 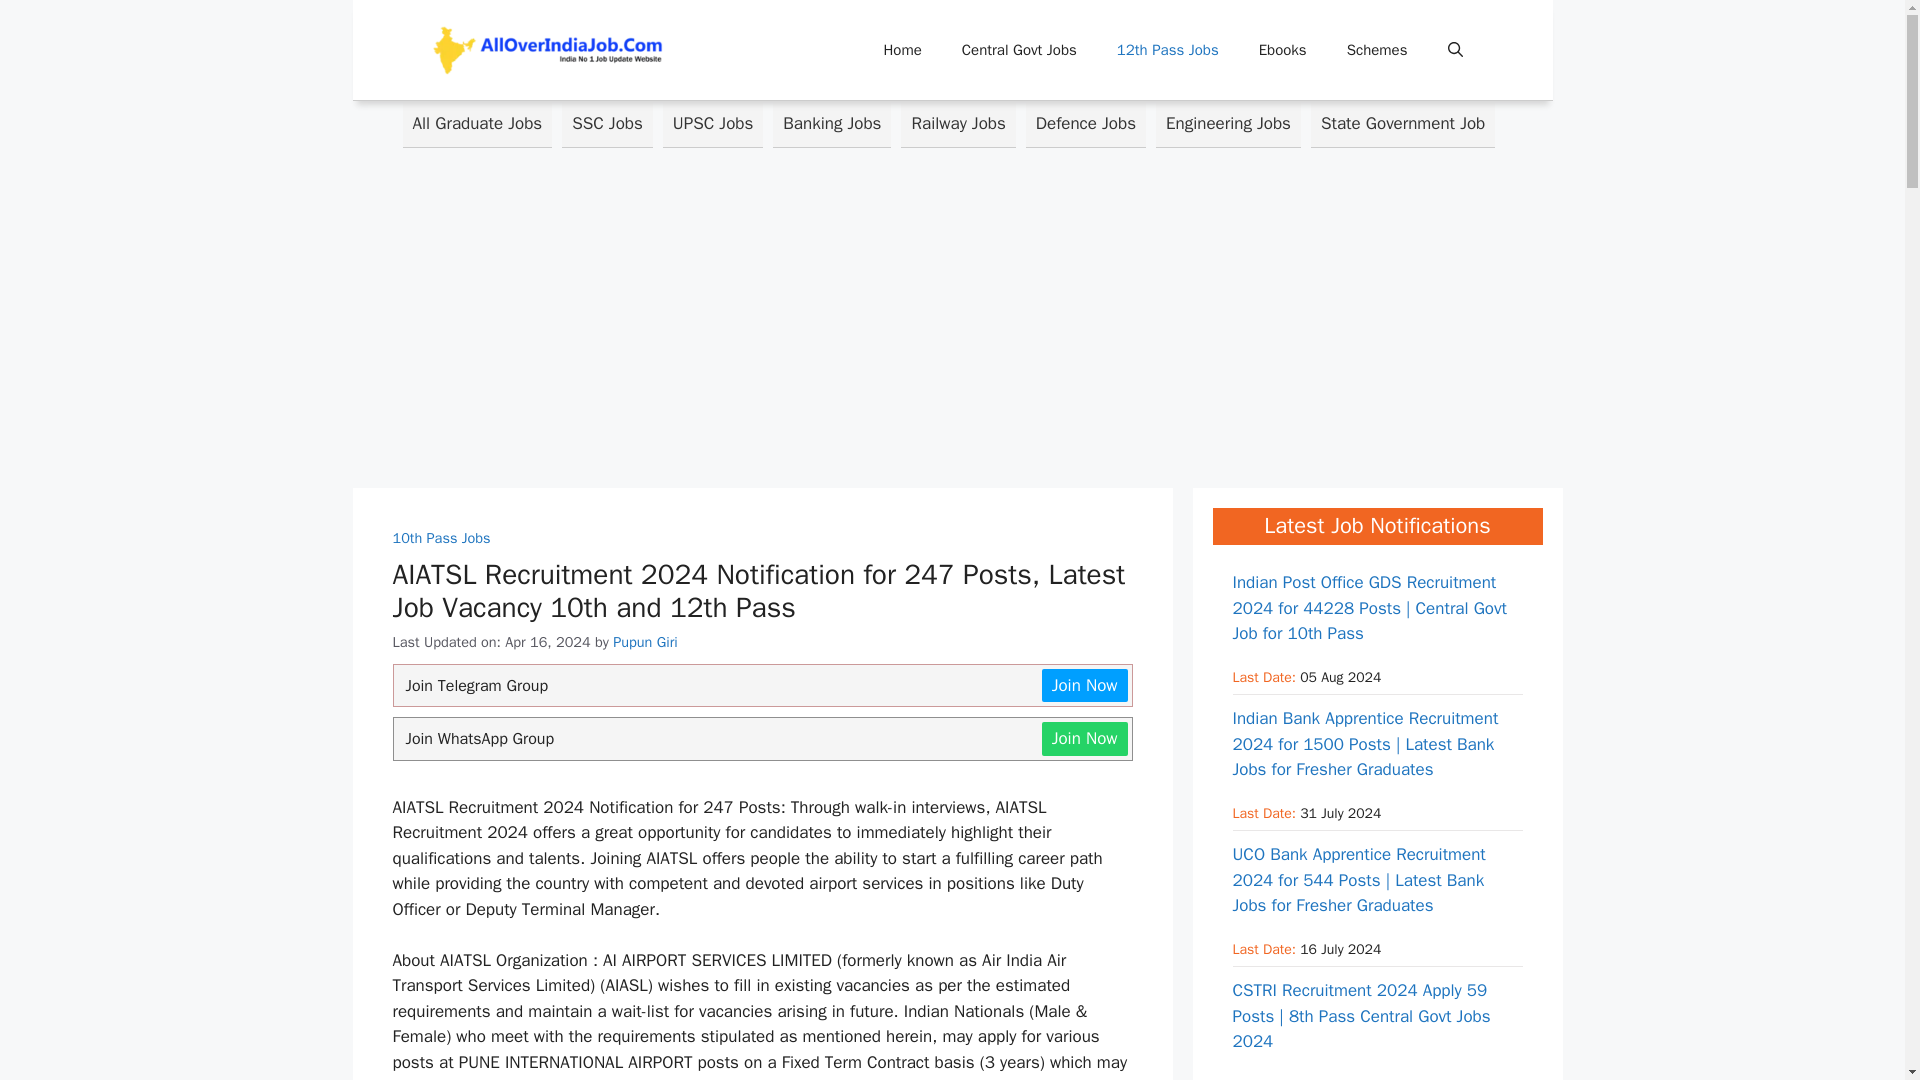 I want to click on Join Now, so click(x=1085, y=739).